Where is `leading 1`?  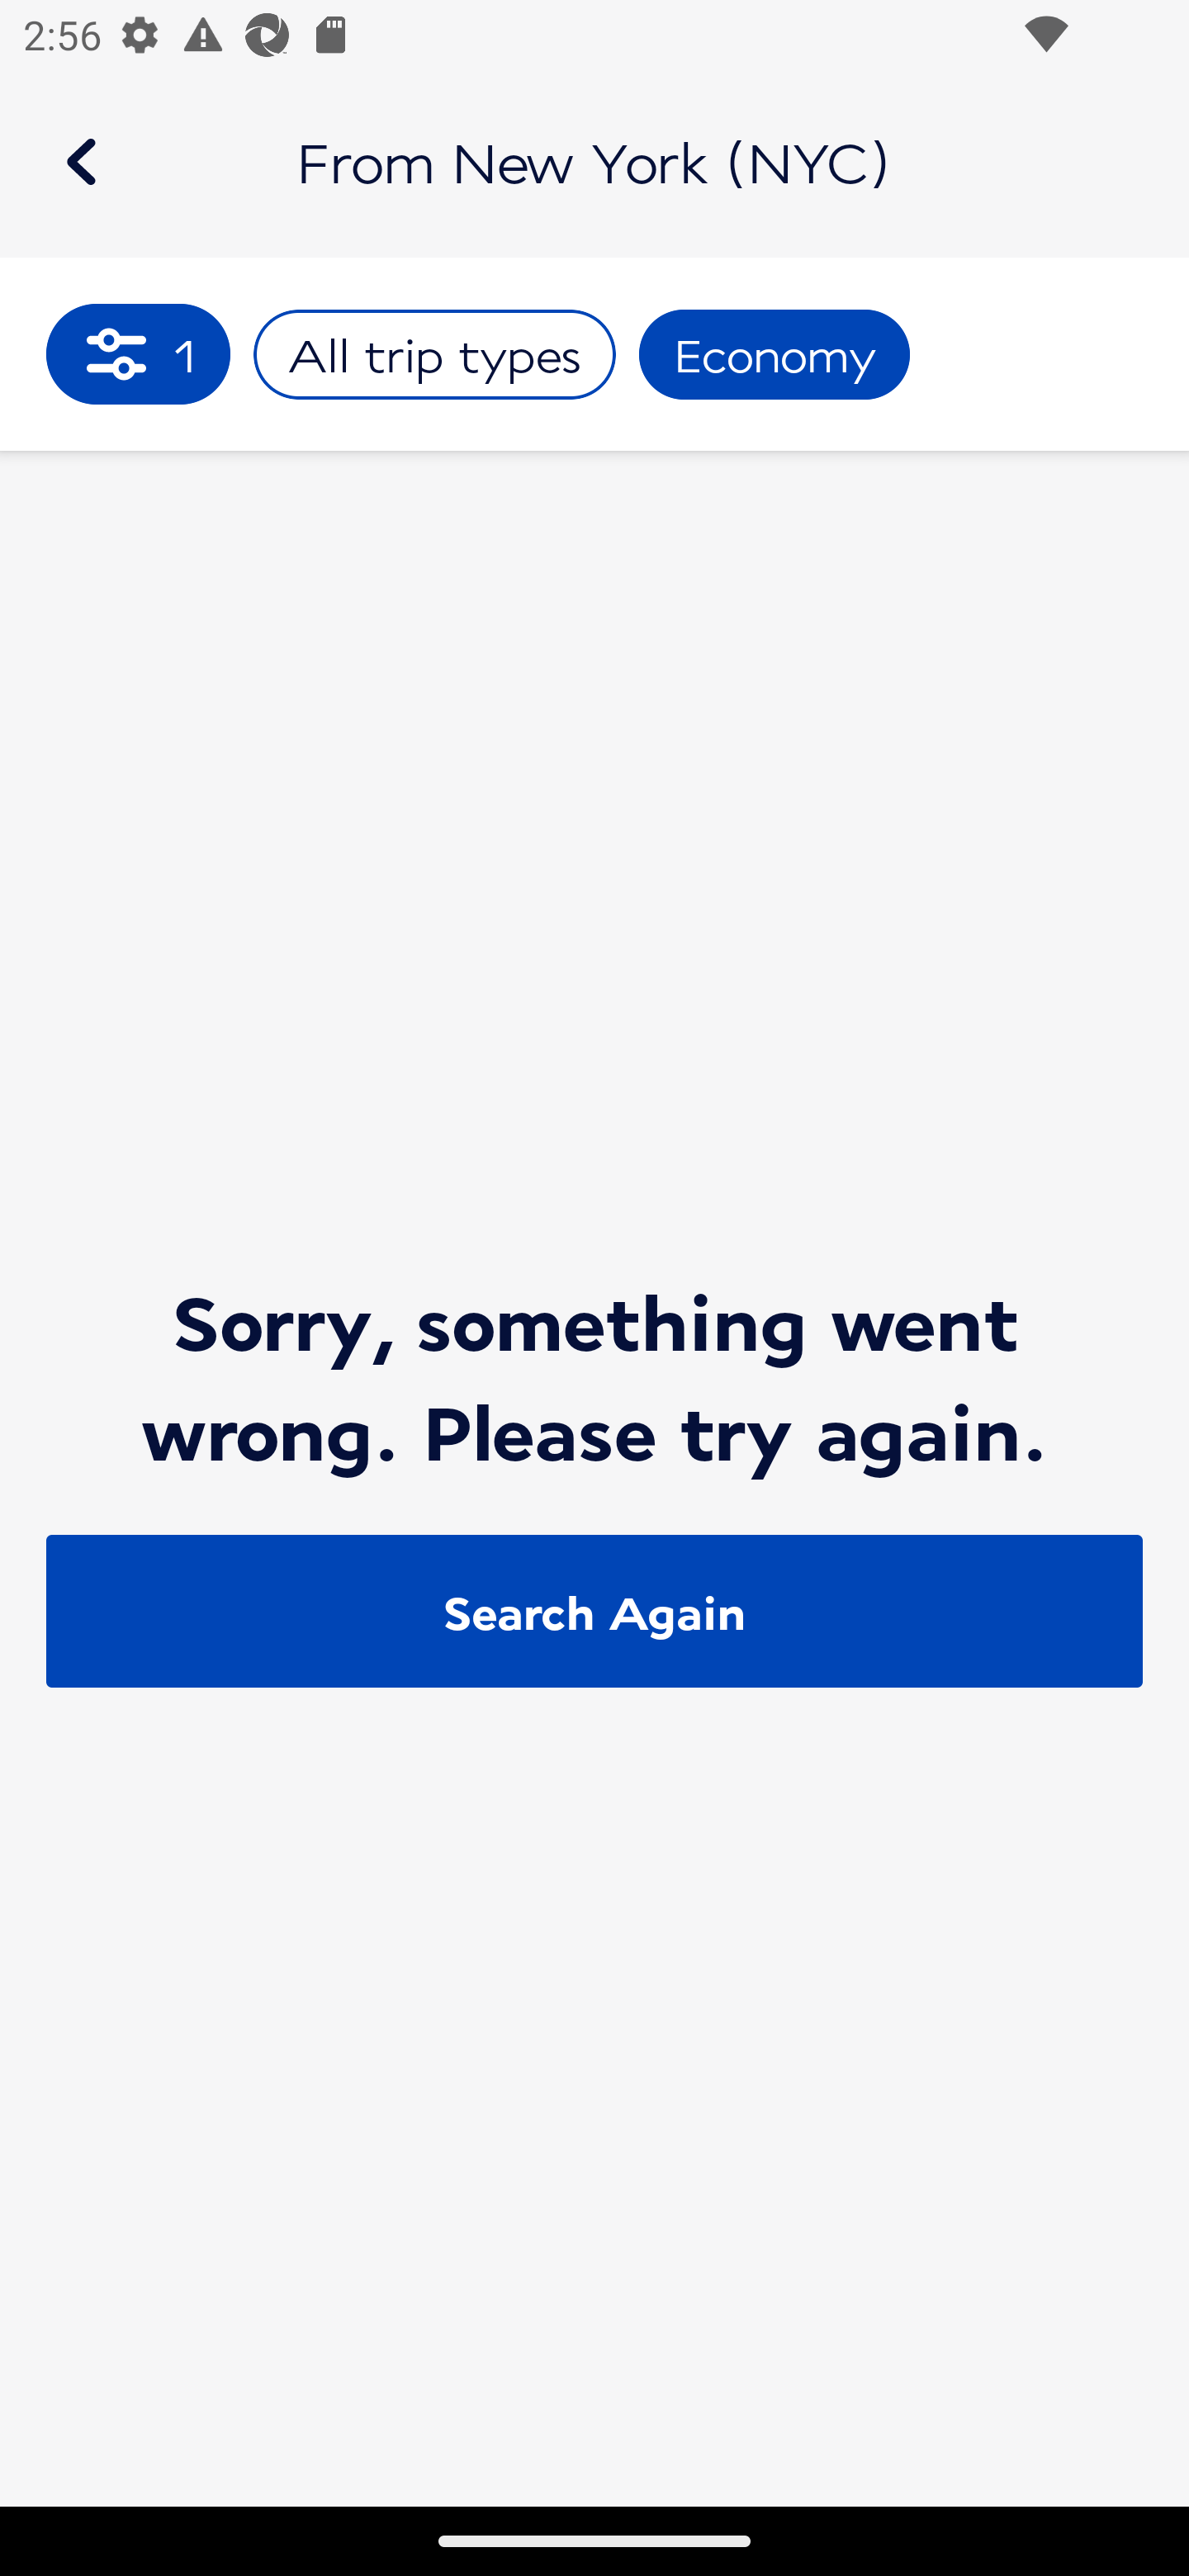
leading 1 is located at coordinates (139, 353).